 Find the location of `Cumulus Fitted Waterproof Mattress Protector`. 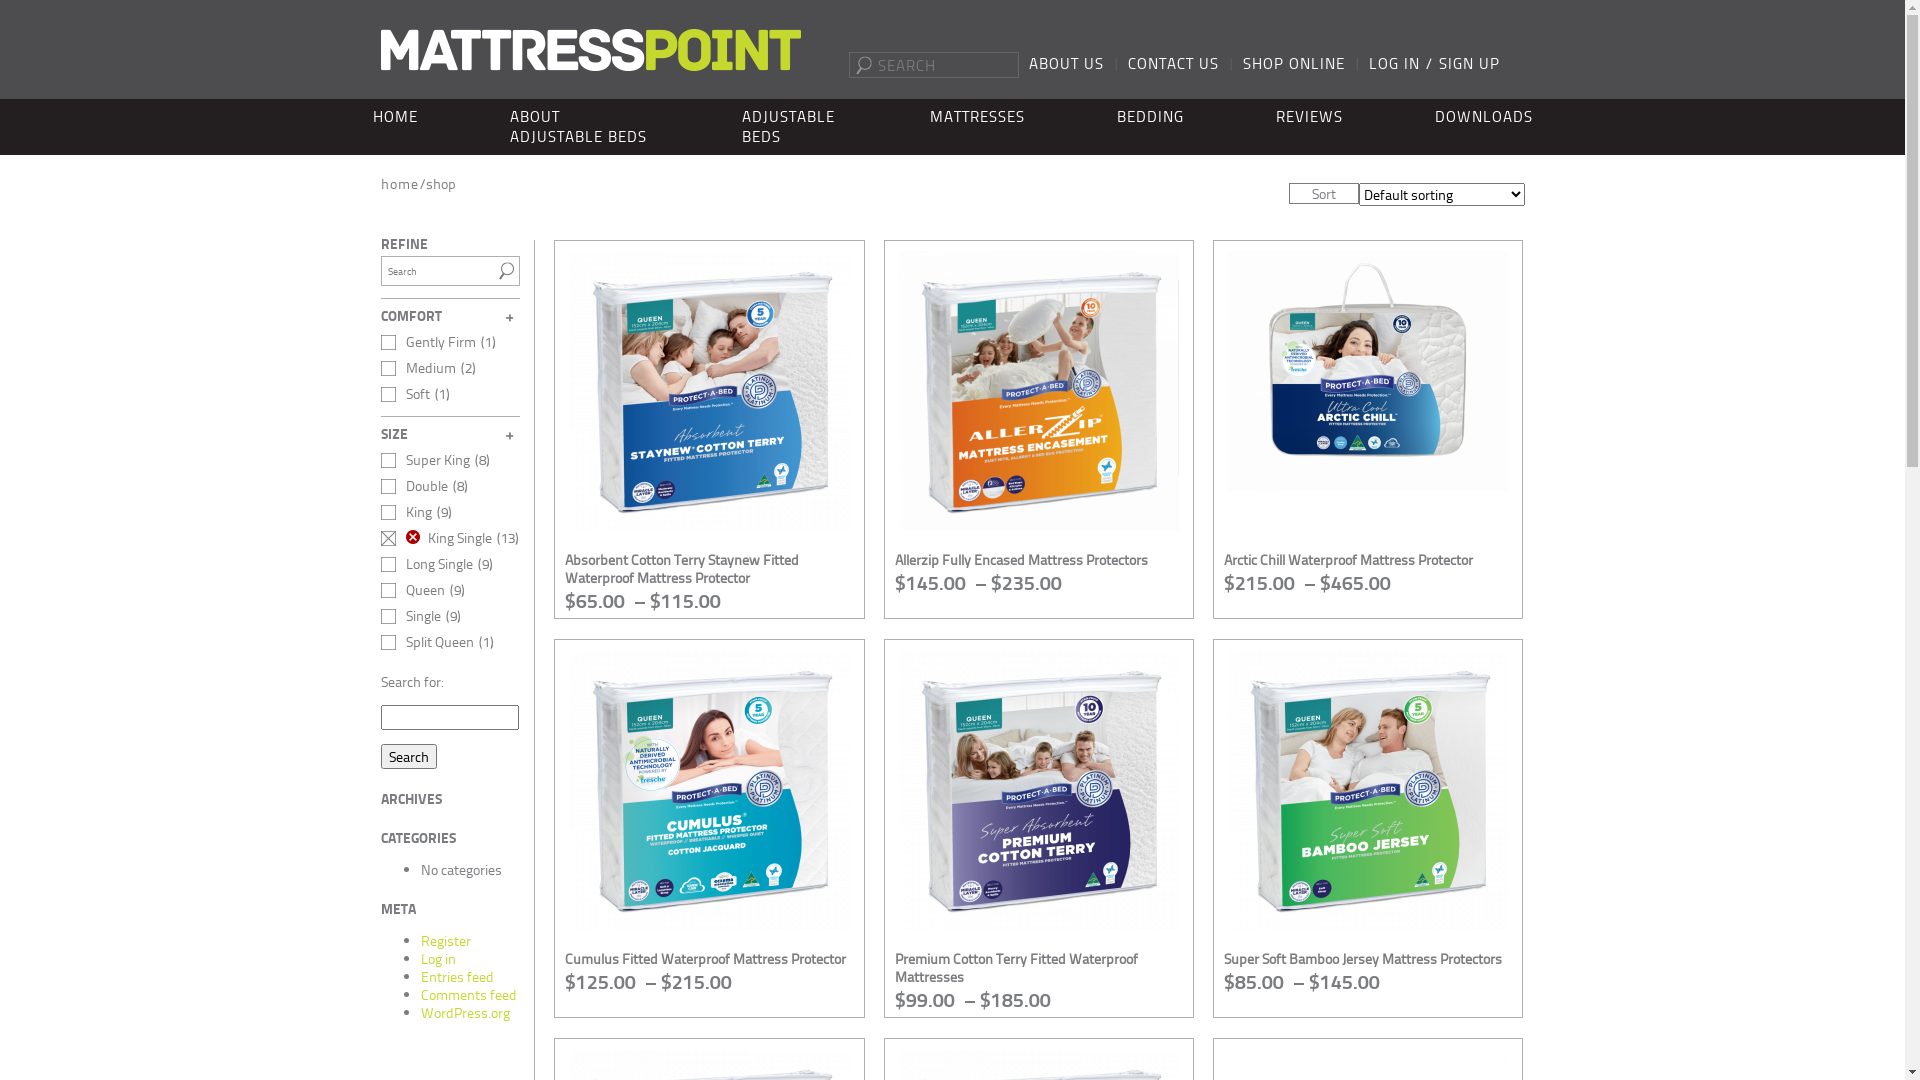

Cumulus Fitted Waterproof Mattress Protector is located at coordinates (706, 958).